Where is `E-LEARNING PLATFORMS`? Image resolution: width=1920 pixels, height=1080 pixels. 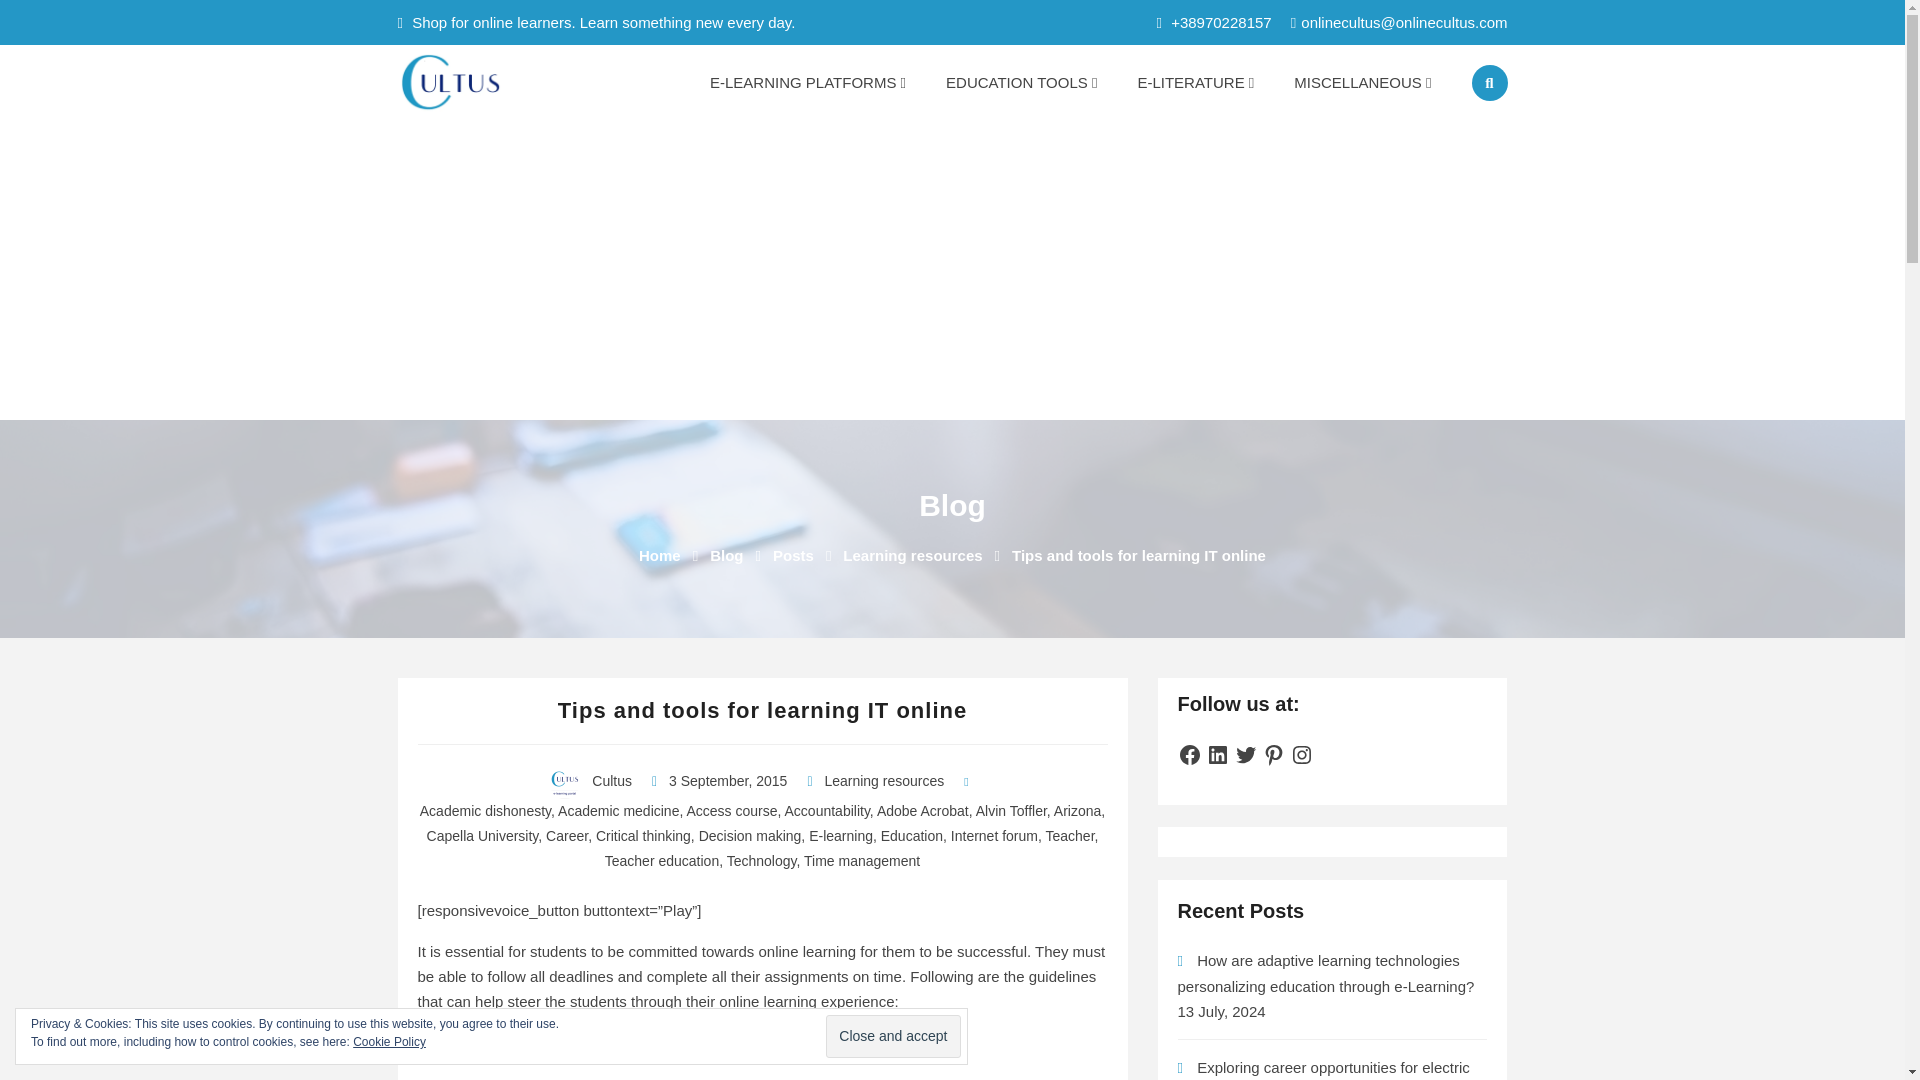
E-LEARNING PLATFORMS is located at coordinates (807, 82).